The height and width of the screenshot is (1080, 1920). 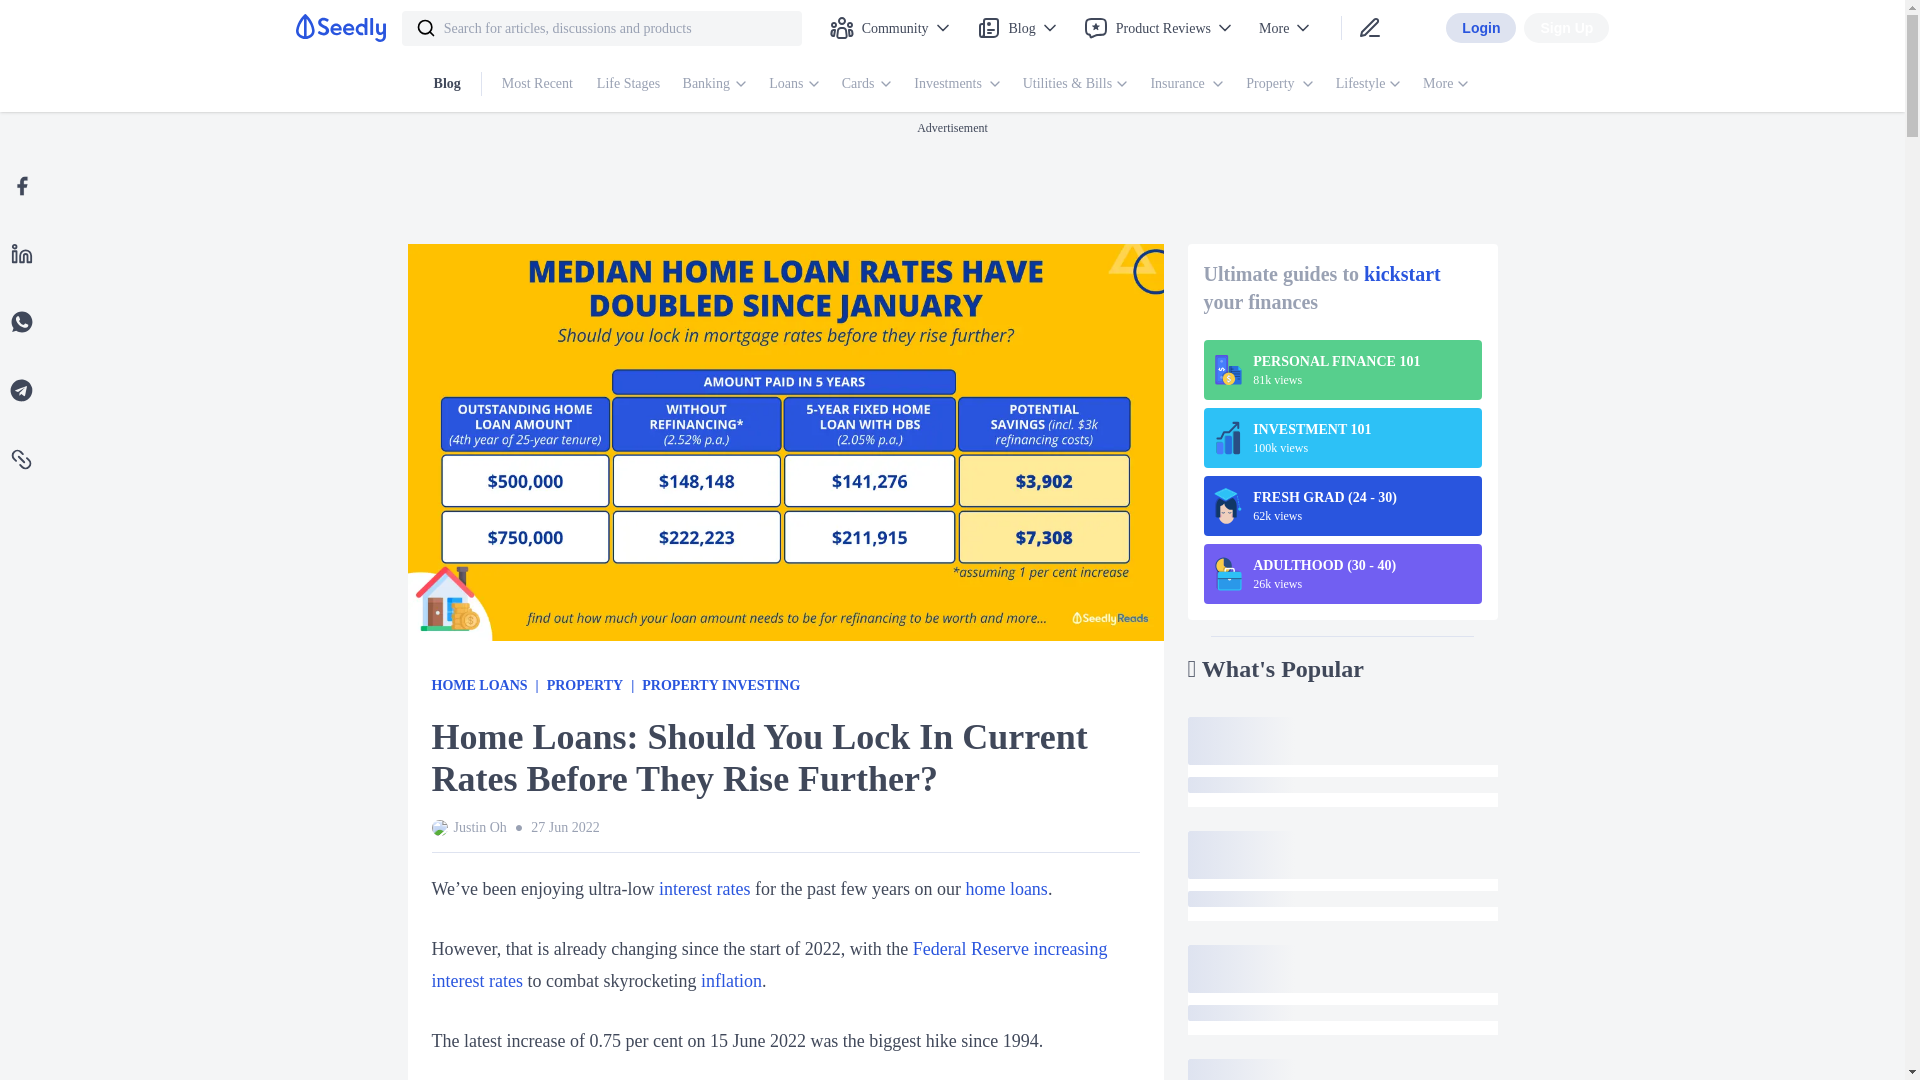 I want to click on Loans, so click(x=788, y=84).